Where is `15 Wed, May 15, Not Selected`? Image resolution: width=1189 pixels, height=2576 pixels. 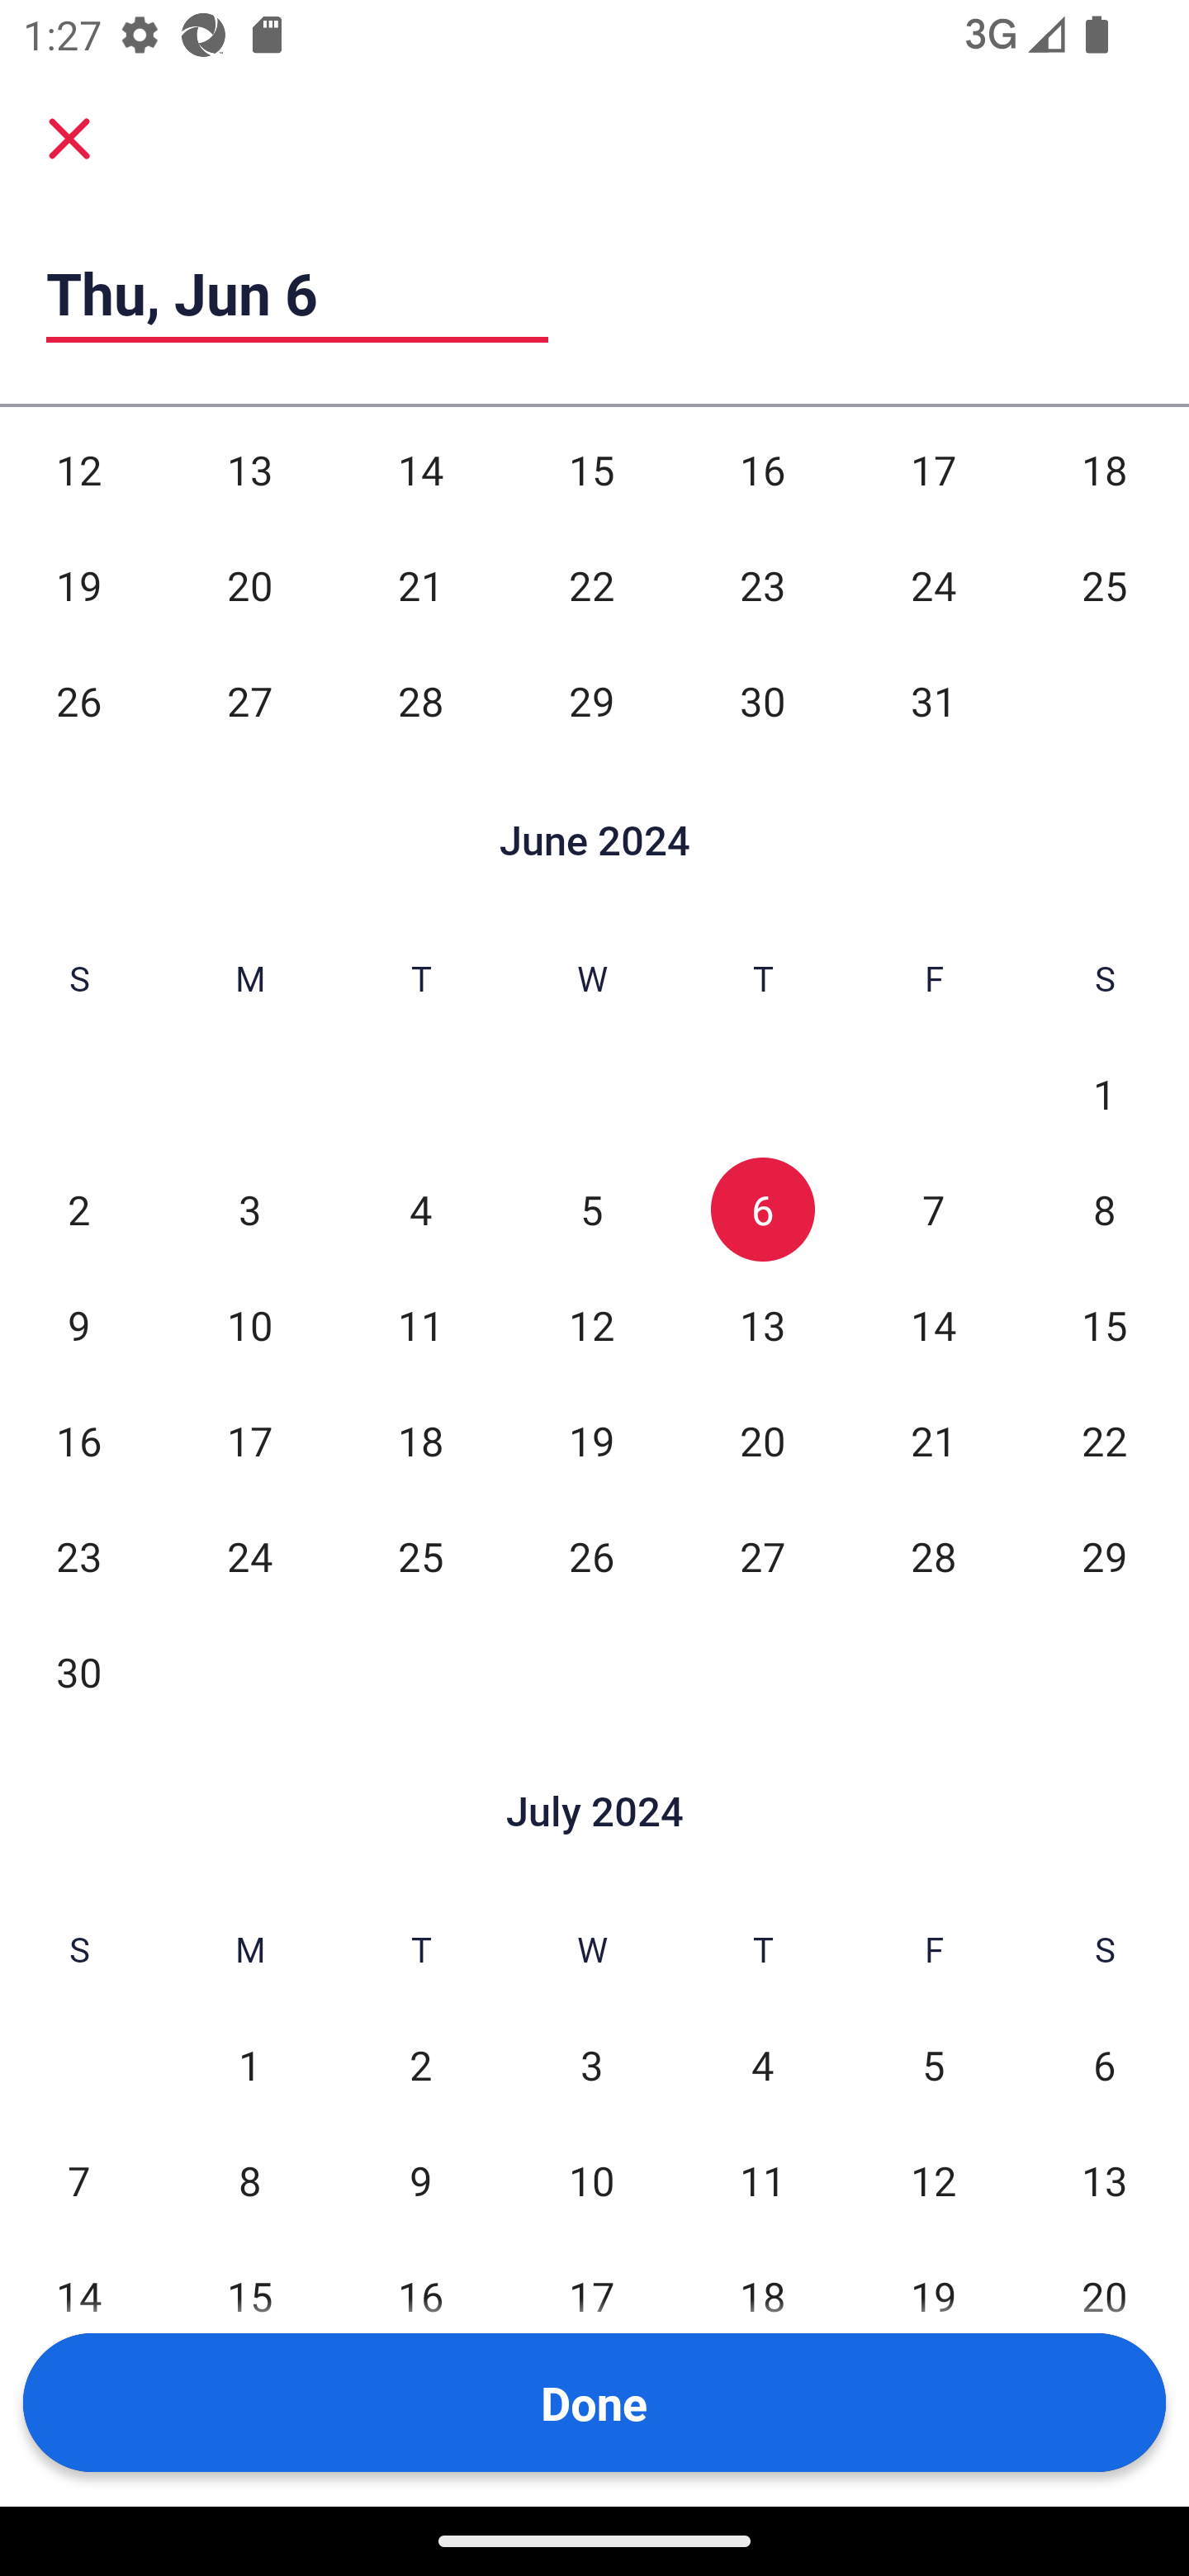 15 Wed, May 15, Not Selected is located at coordinates (591, 470).